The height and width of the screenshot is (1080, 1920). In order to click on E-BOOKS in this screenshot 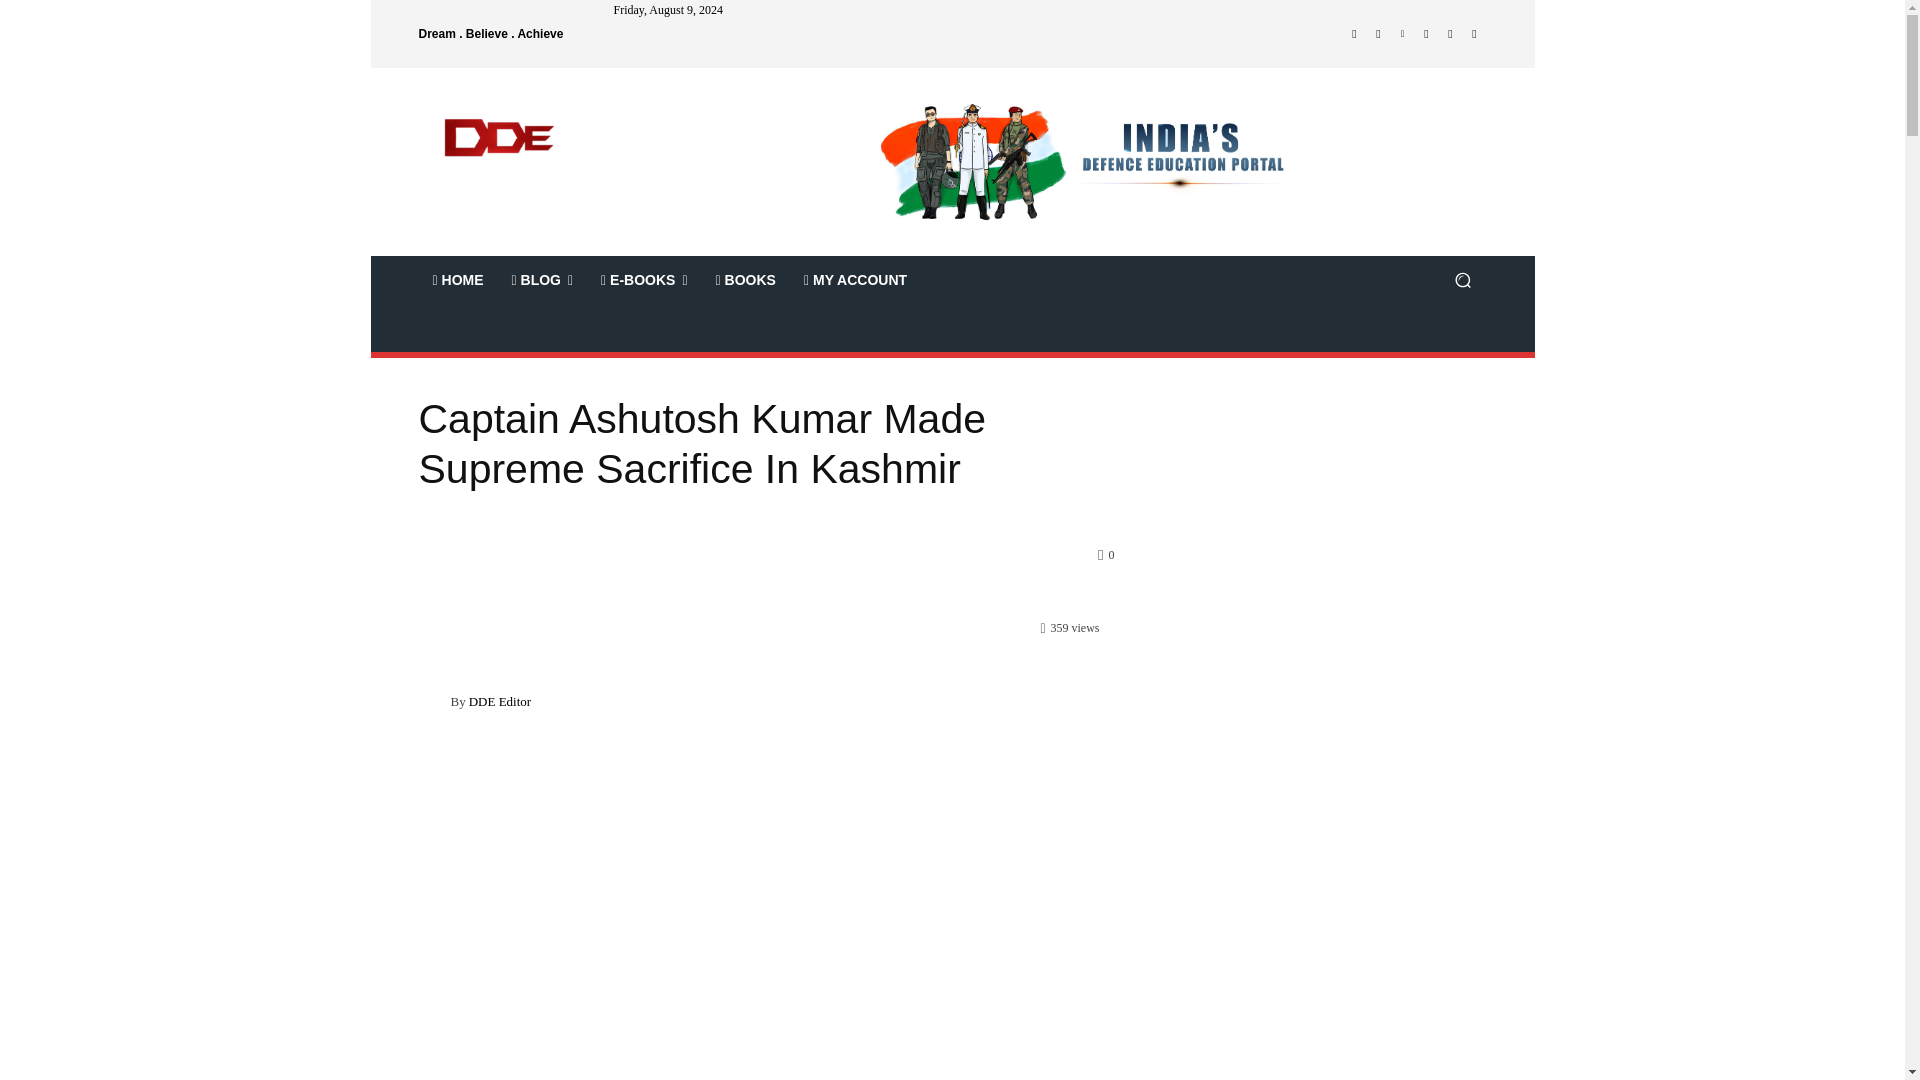, I will do `click(644, 279)`.